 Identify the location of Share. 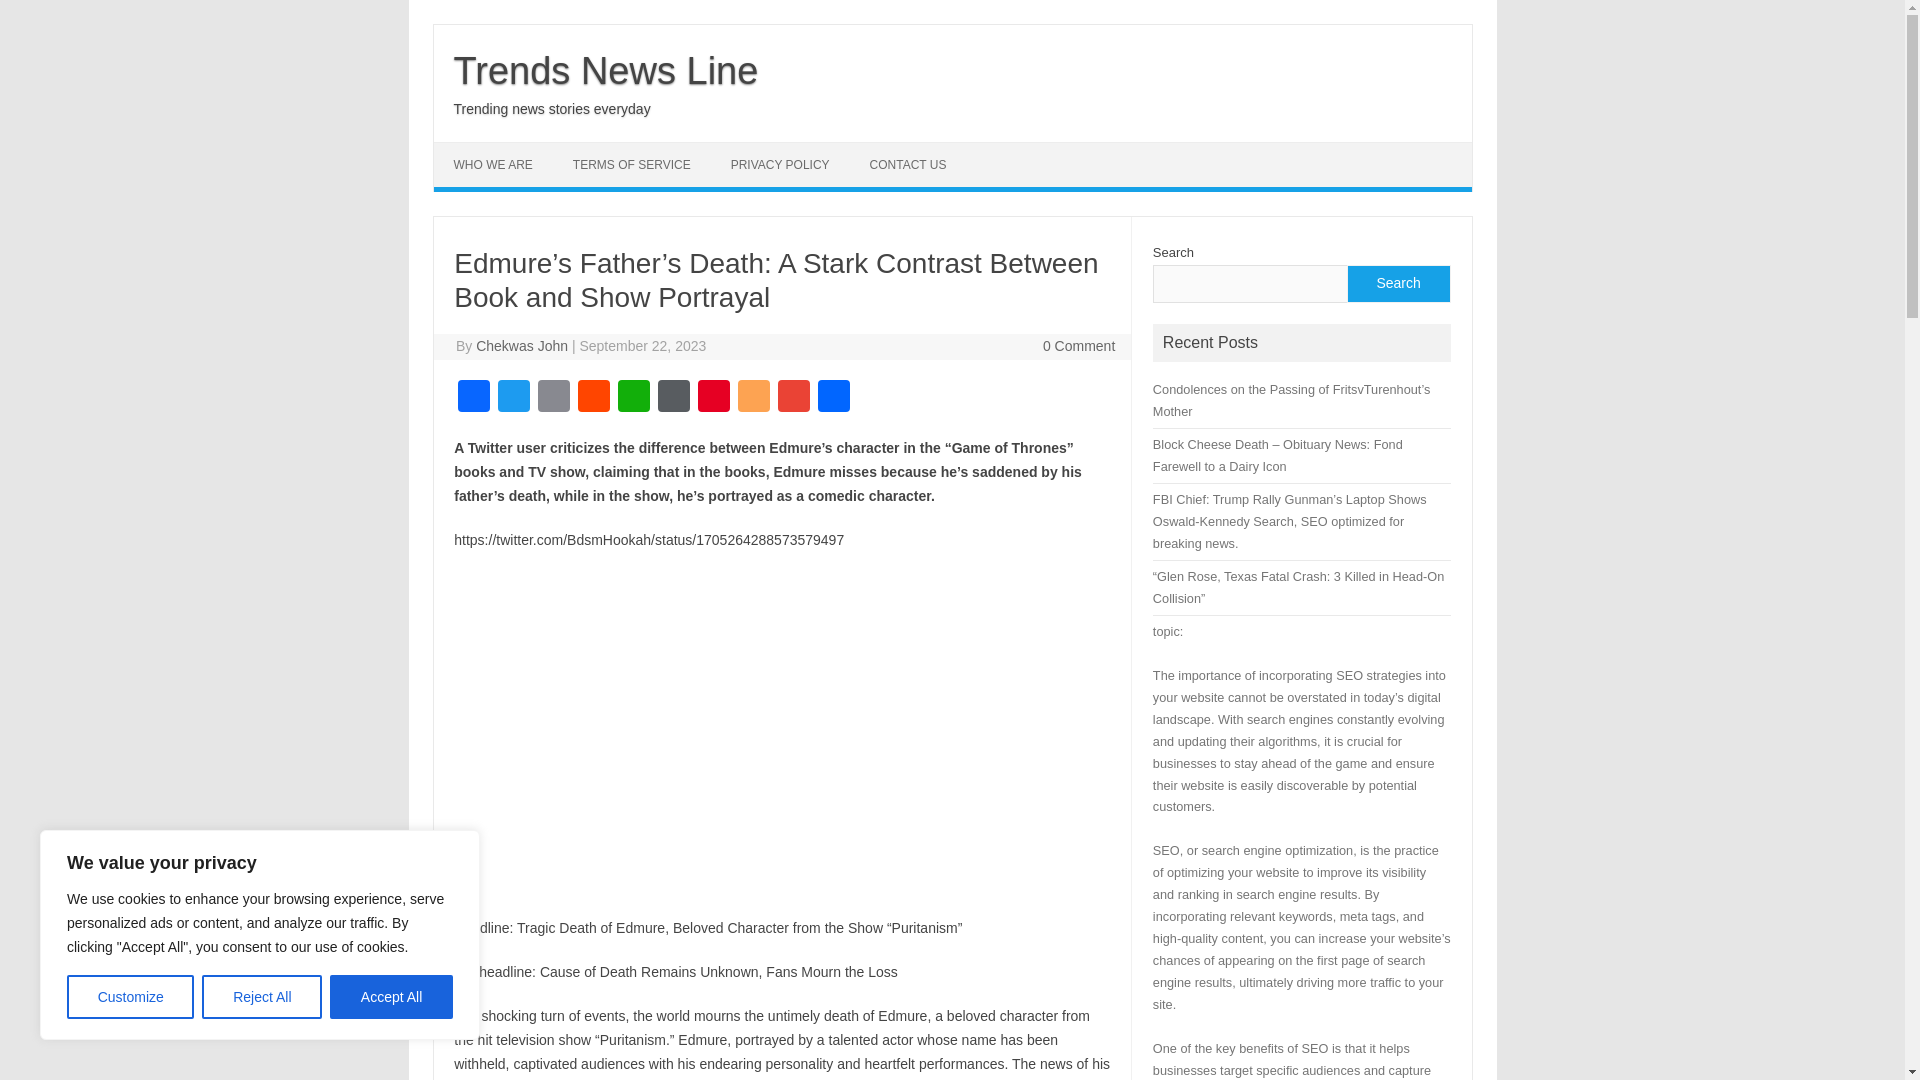
(834, 398).